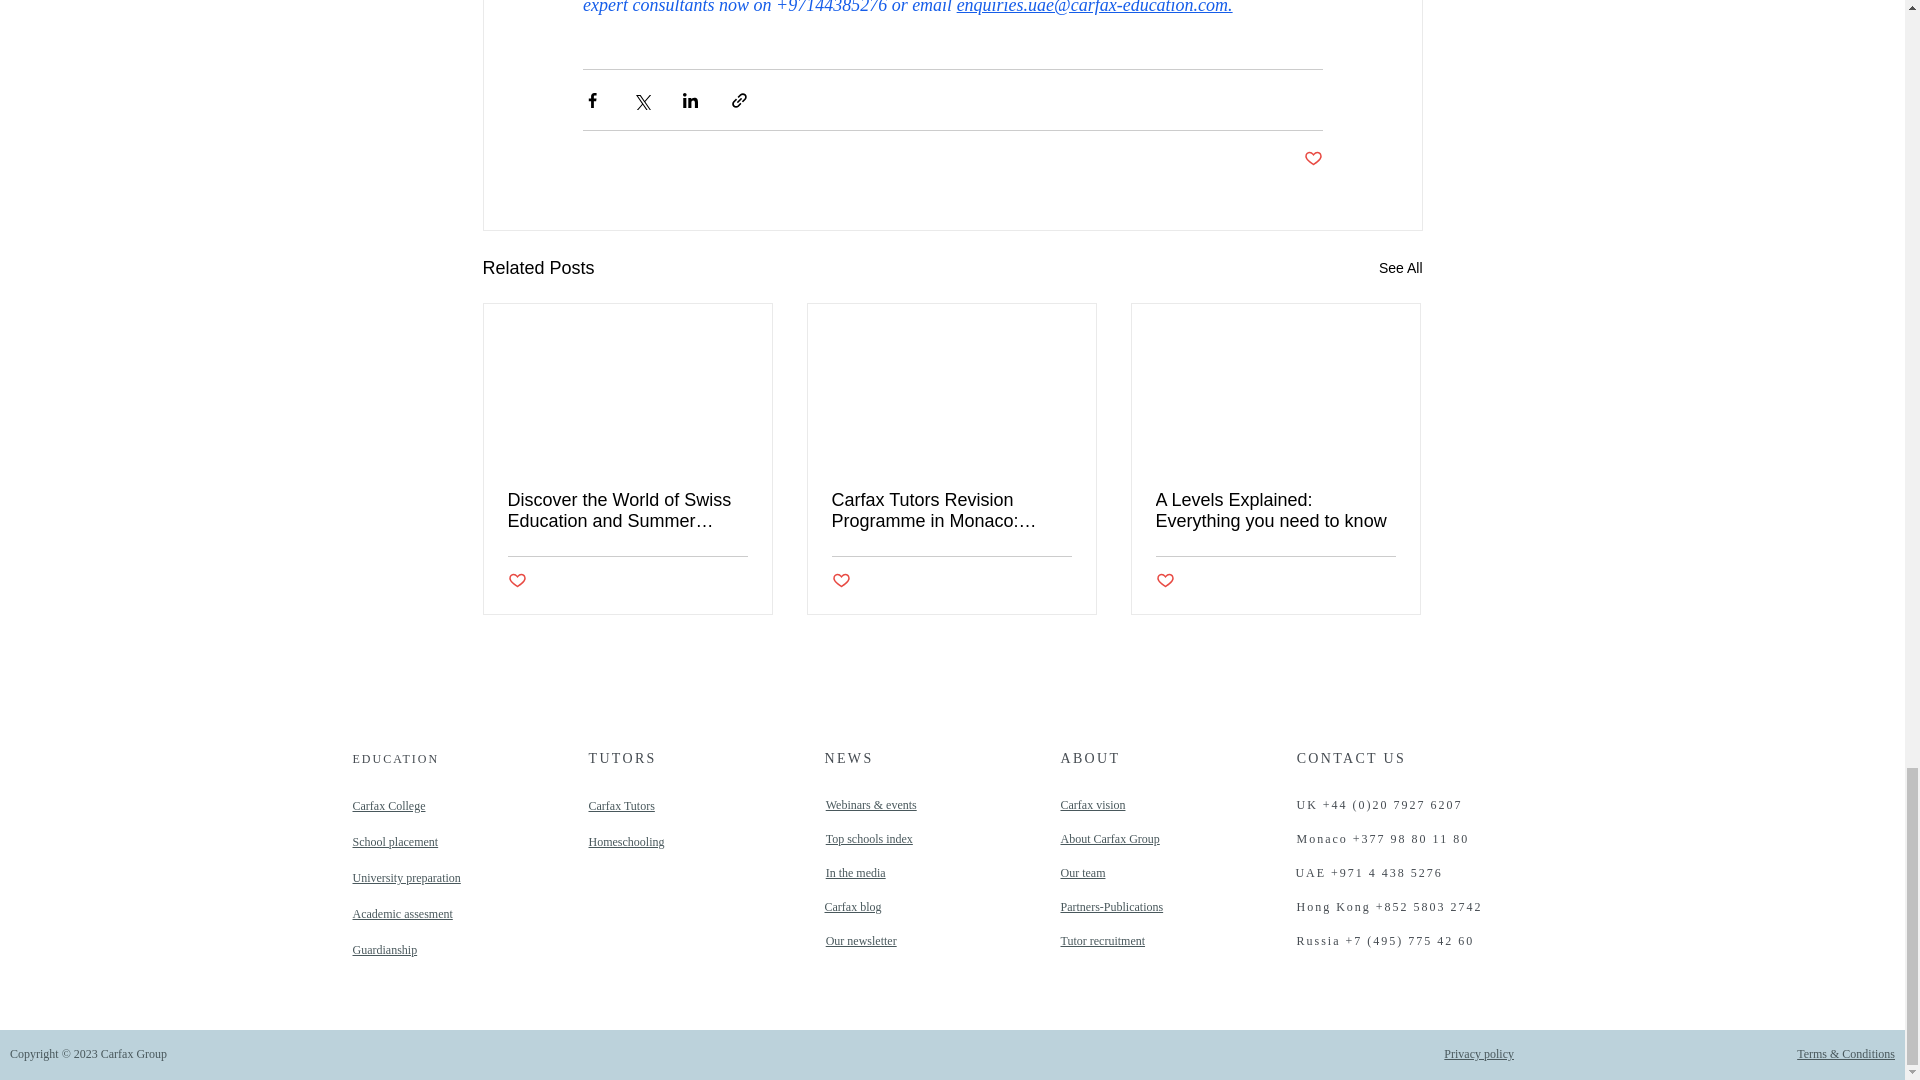  What do you see at coordinates (1312, 159) in the screenshot?
I see `Post not marked as liked` at bounding box center [1312, 159].